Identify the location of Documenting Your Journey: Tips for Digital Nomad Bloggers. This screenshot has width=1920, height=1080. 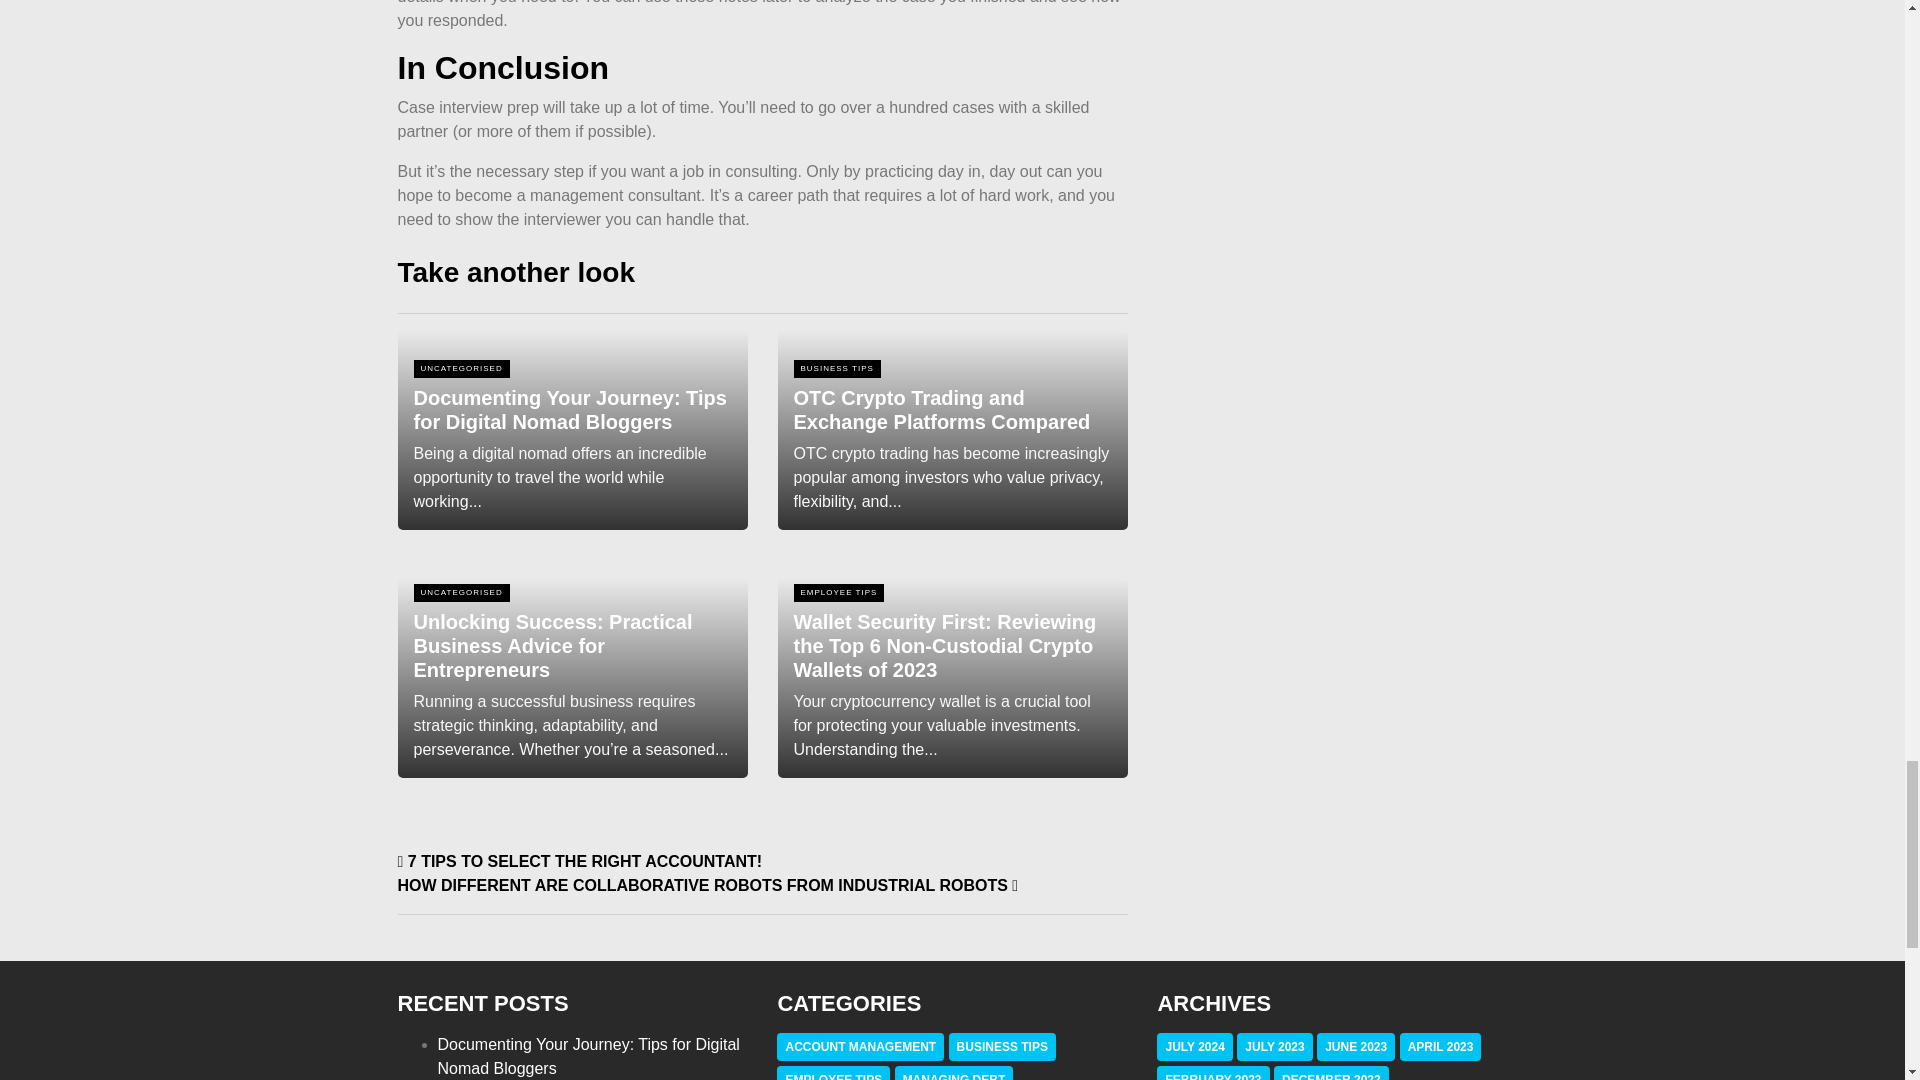
(572, 438).